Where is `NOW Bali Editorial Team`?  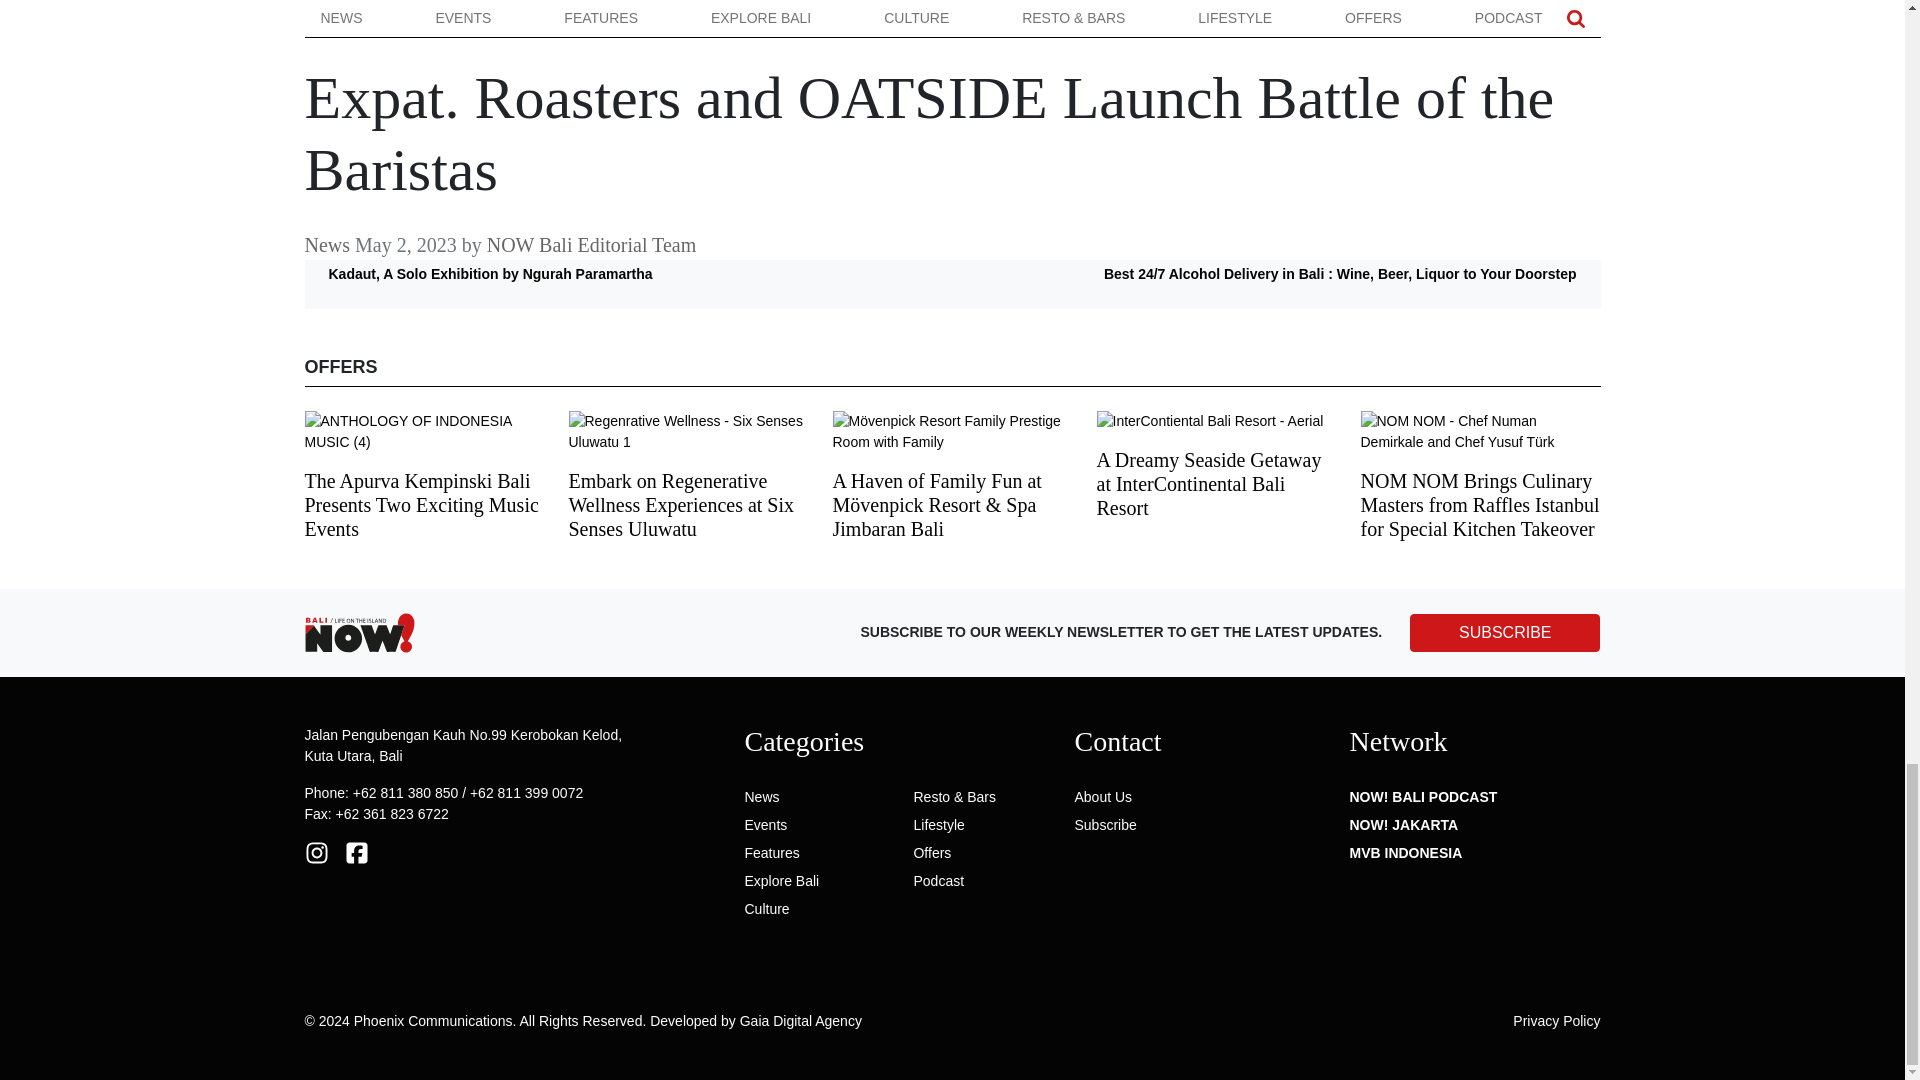 NOW Bali Editorial Team is located at coordinates (690, 126).